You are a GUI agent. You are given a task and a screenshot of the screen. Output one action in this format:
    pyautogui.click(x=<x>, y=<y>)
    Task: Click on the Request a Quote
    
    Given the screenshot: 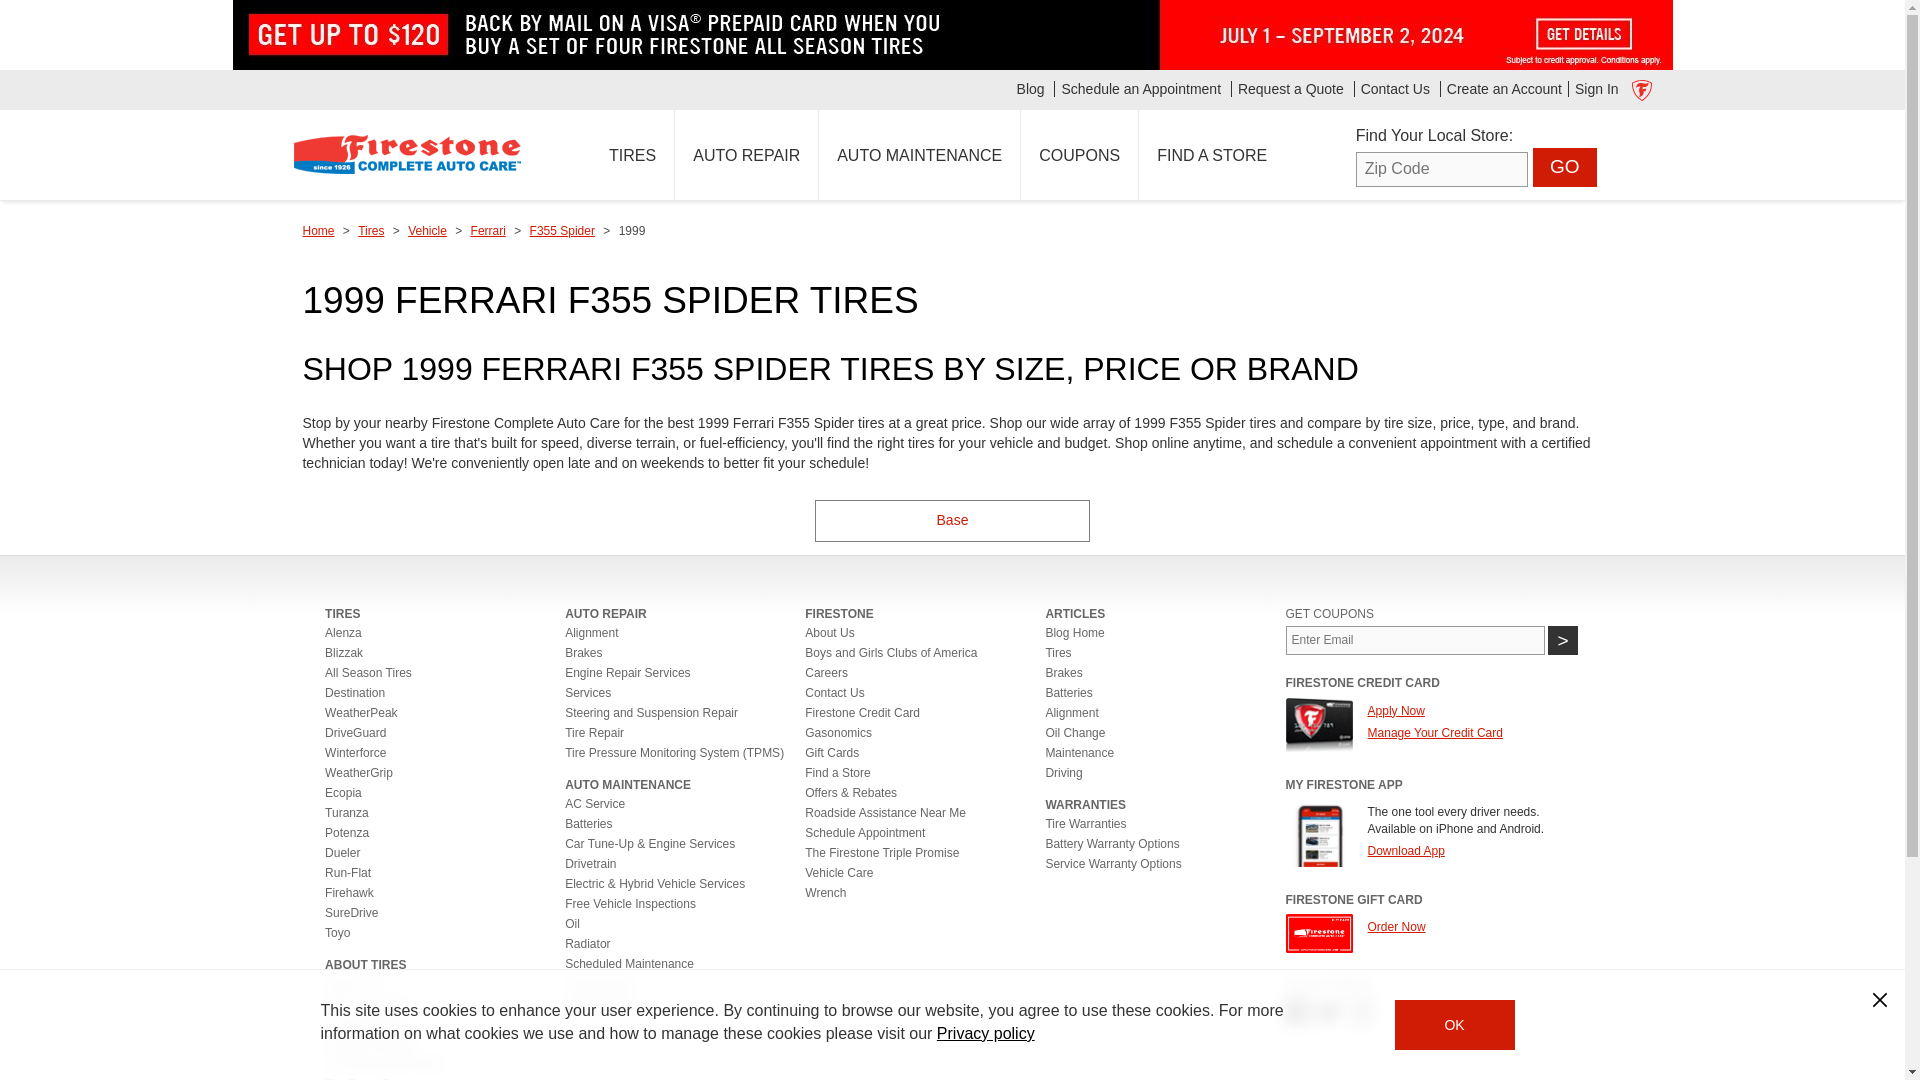 What is the action you would take?
    pyautogui.click(x=1290, y=89)
    